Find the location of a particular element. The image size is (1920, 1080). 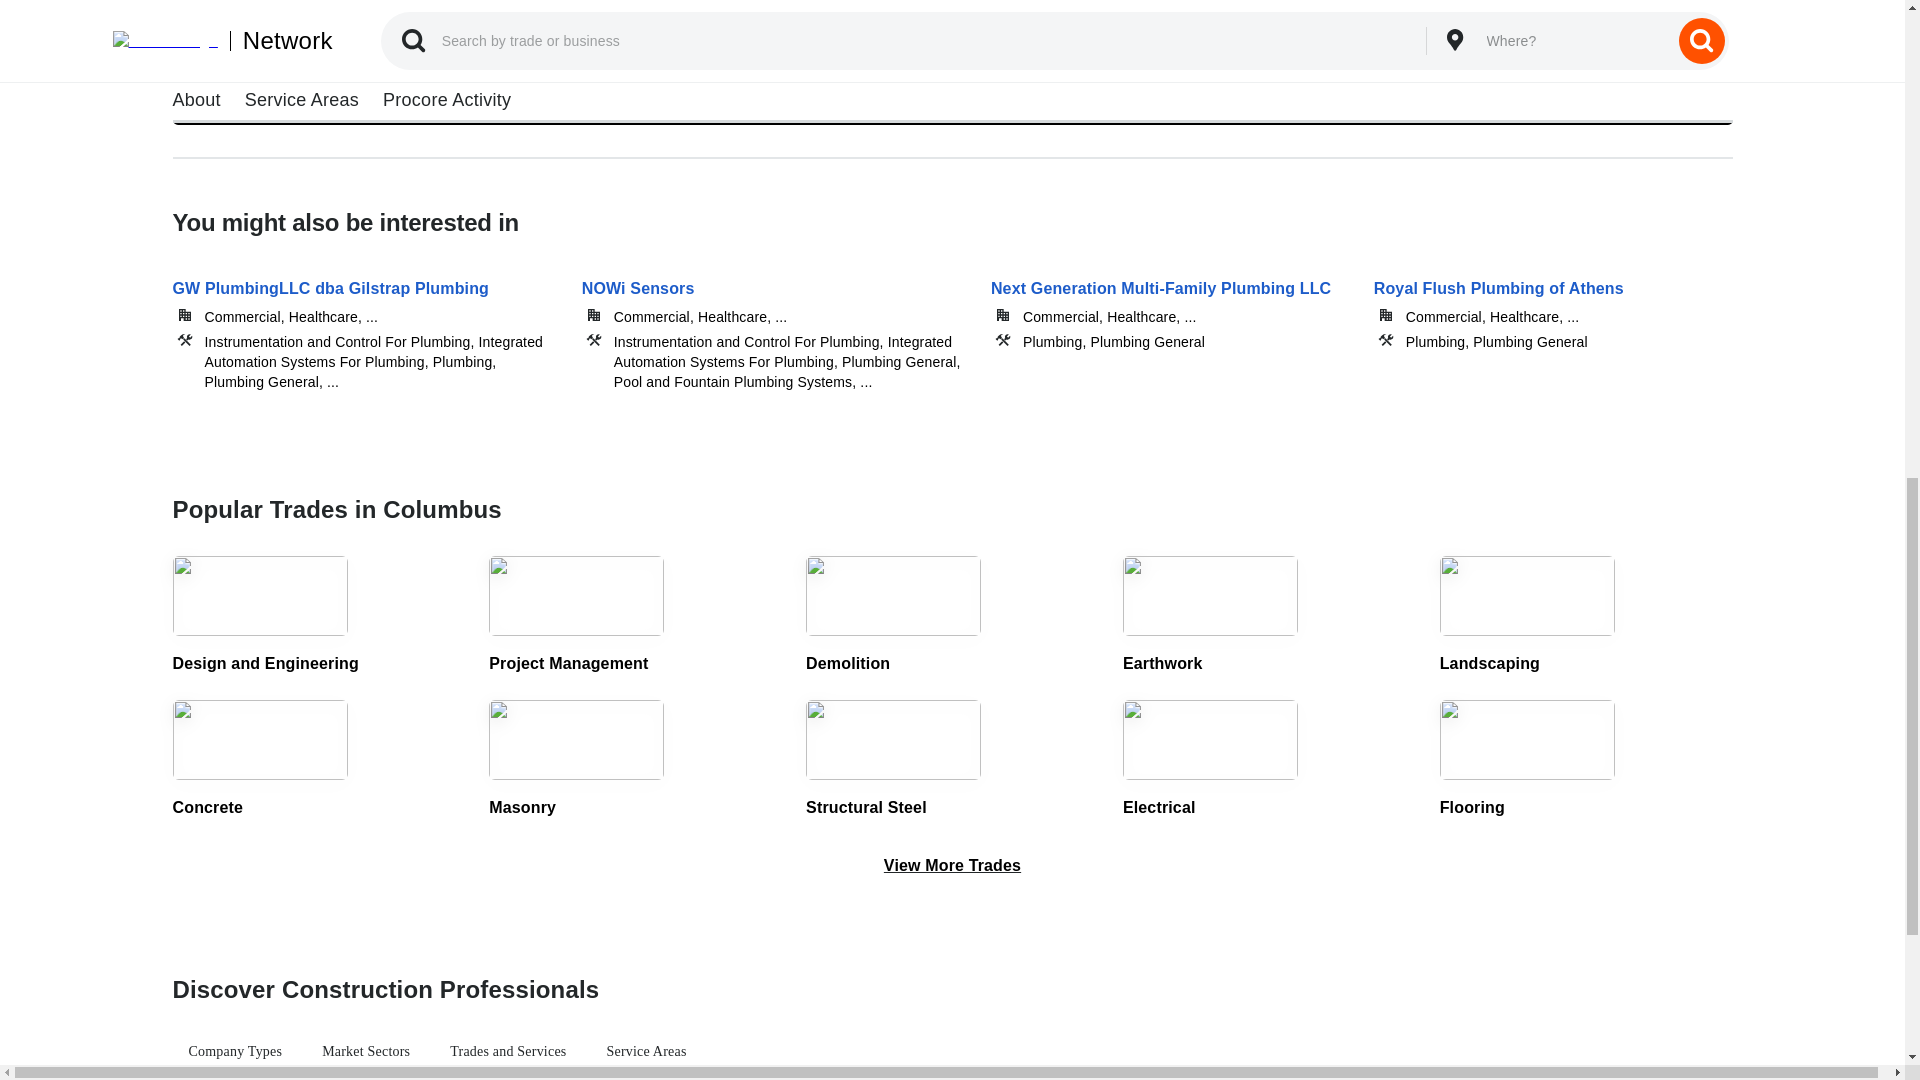

Trades and Services is located at coordinates (507, 1052).